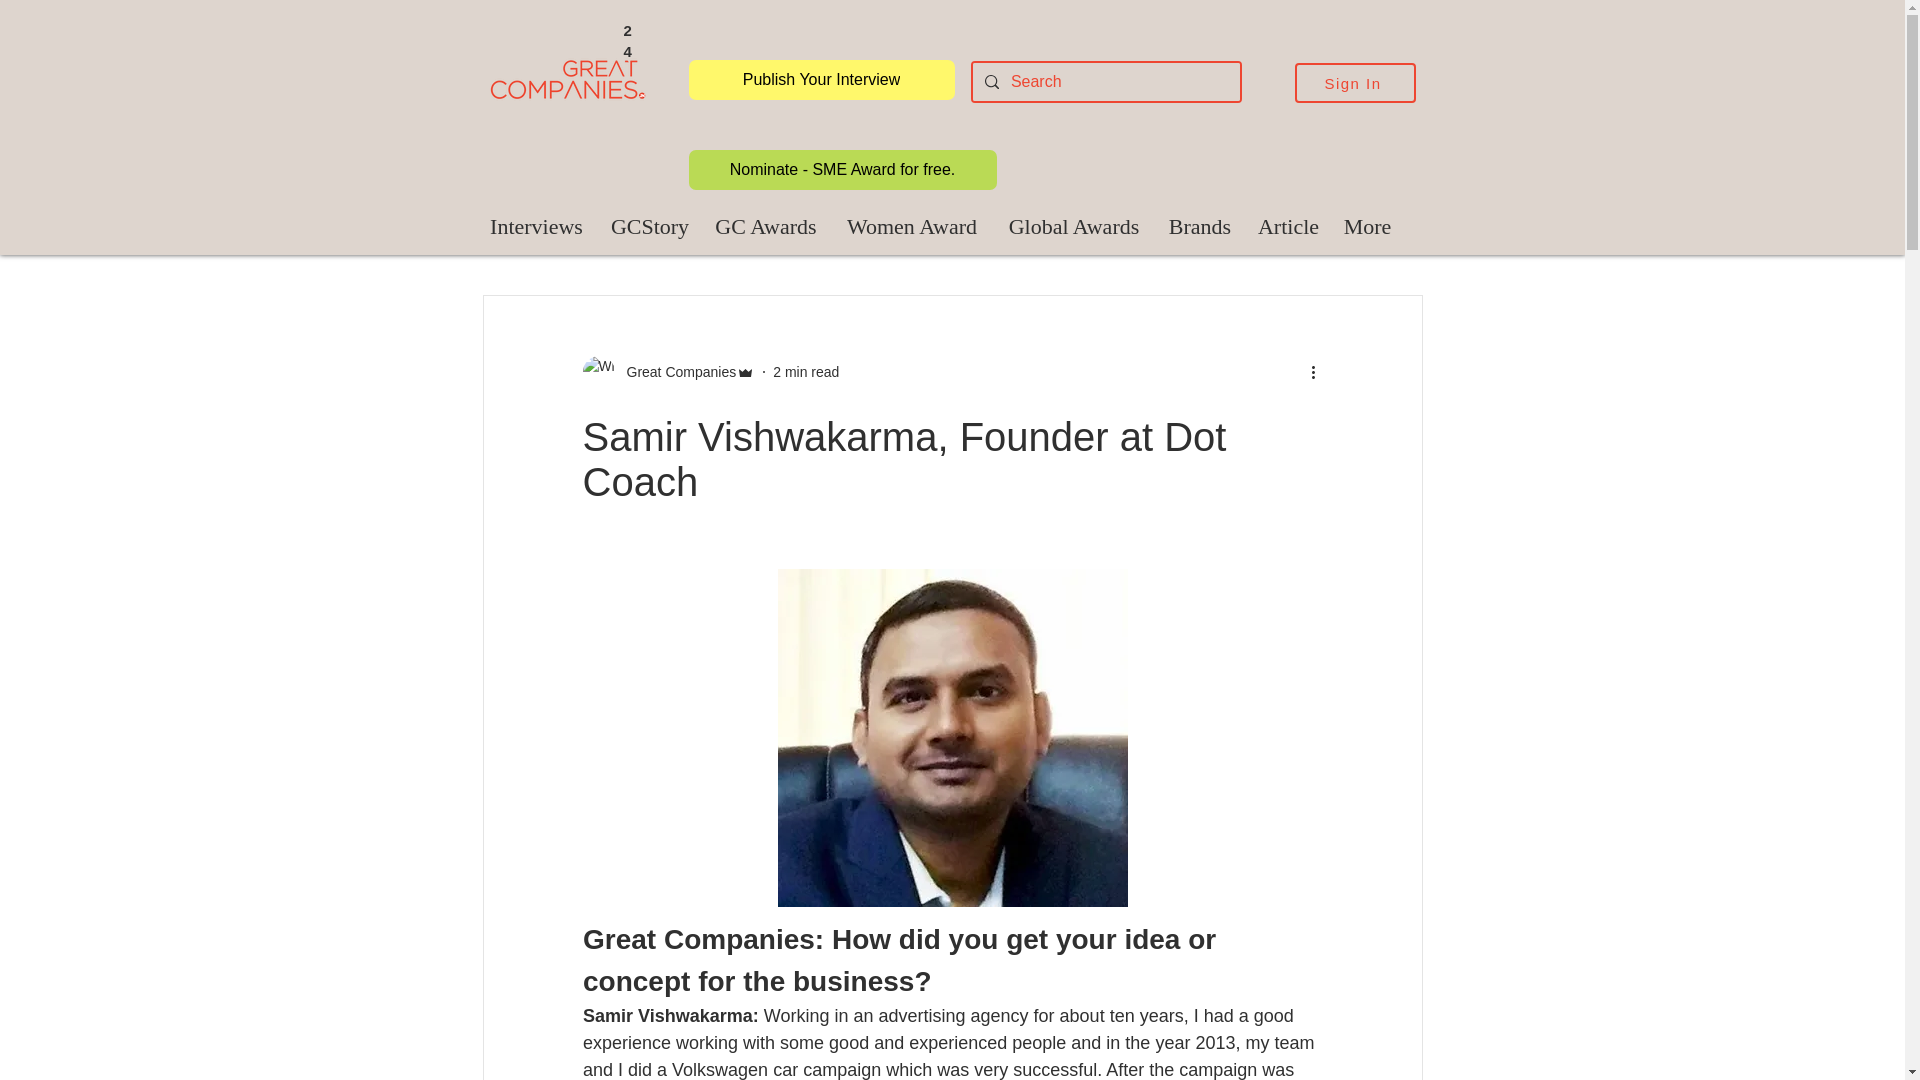 The width and height of the screenshot is (1920, 1080). What do you see at coordinates (1354, 82) in the screenshot?
I see `Sign In` at bounding box center [1354, 82].